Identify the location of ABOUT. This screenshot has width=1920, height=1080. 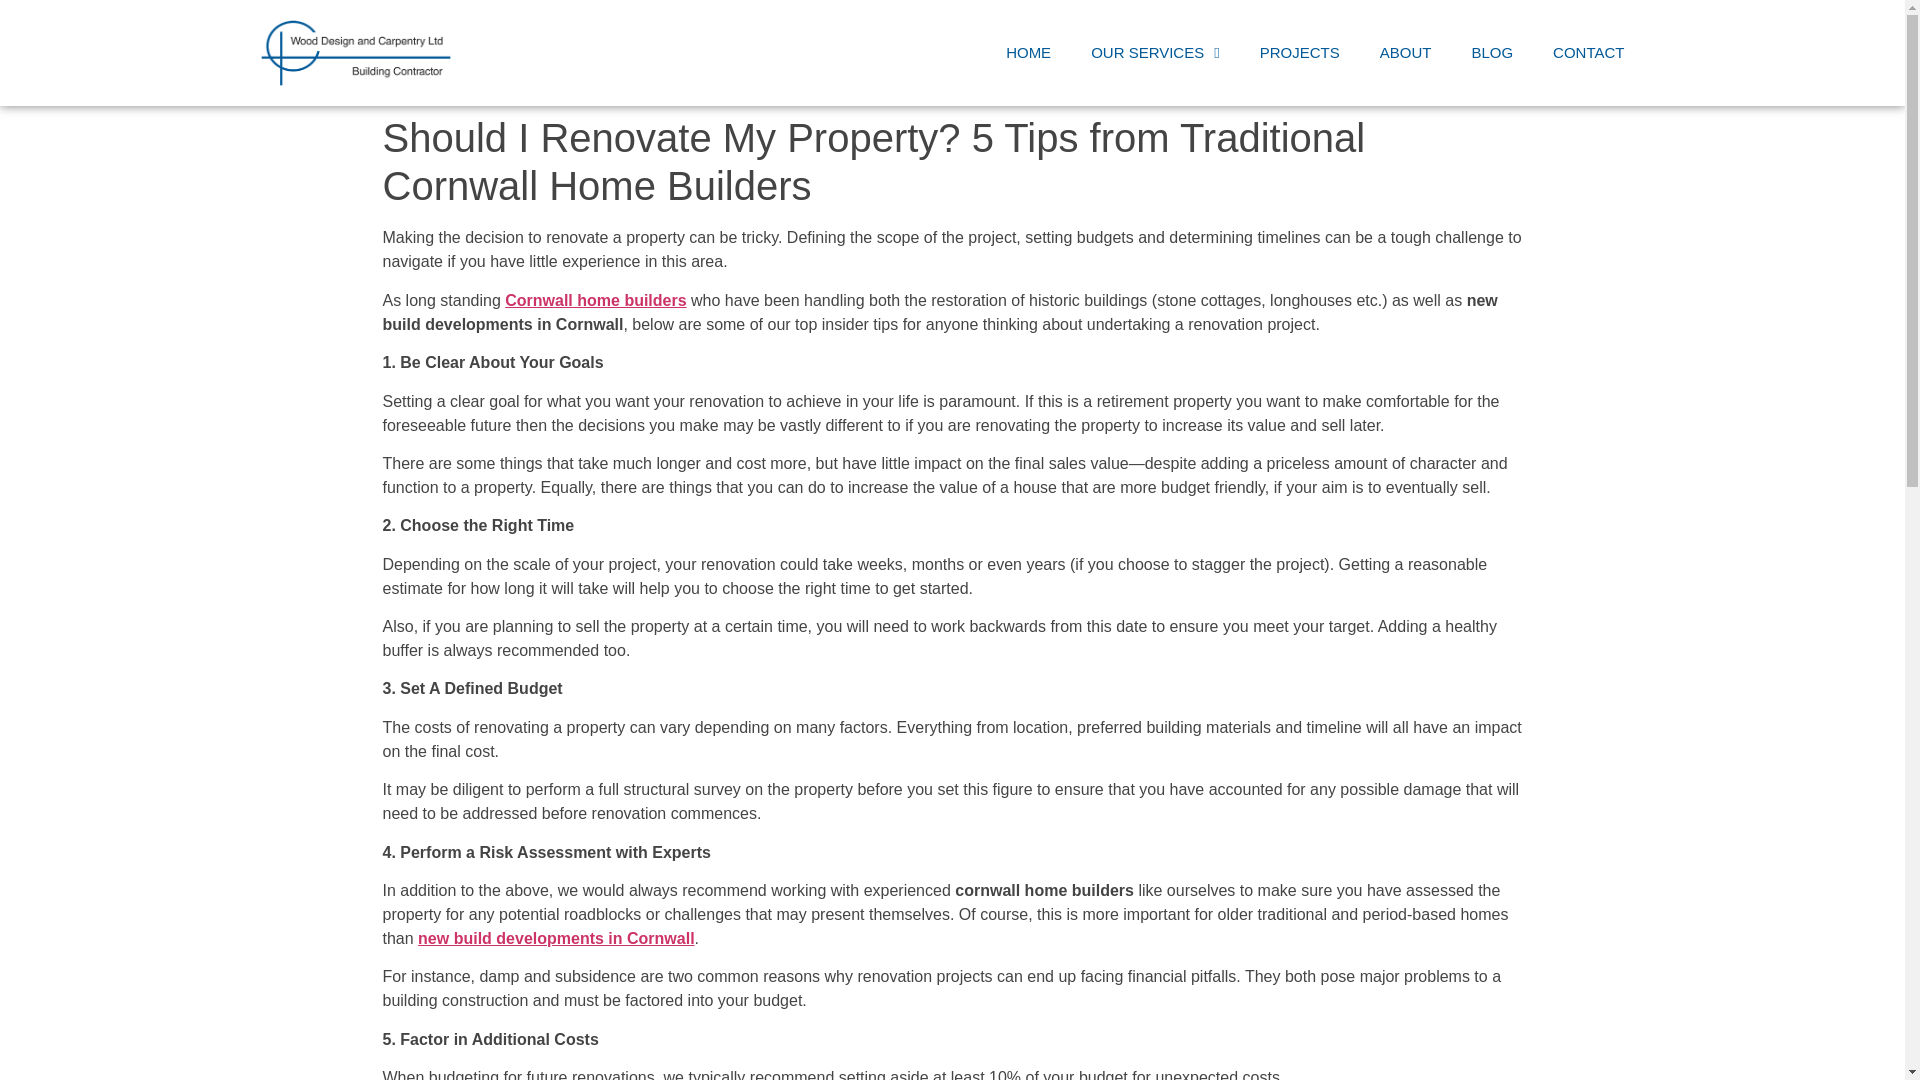
(1405, 52).